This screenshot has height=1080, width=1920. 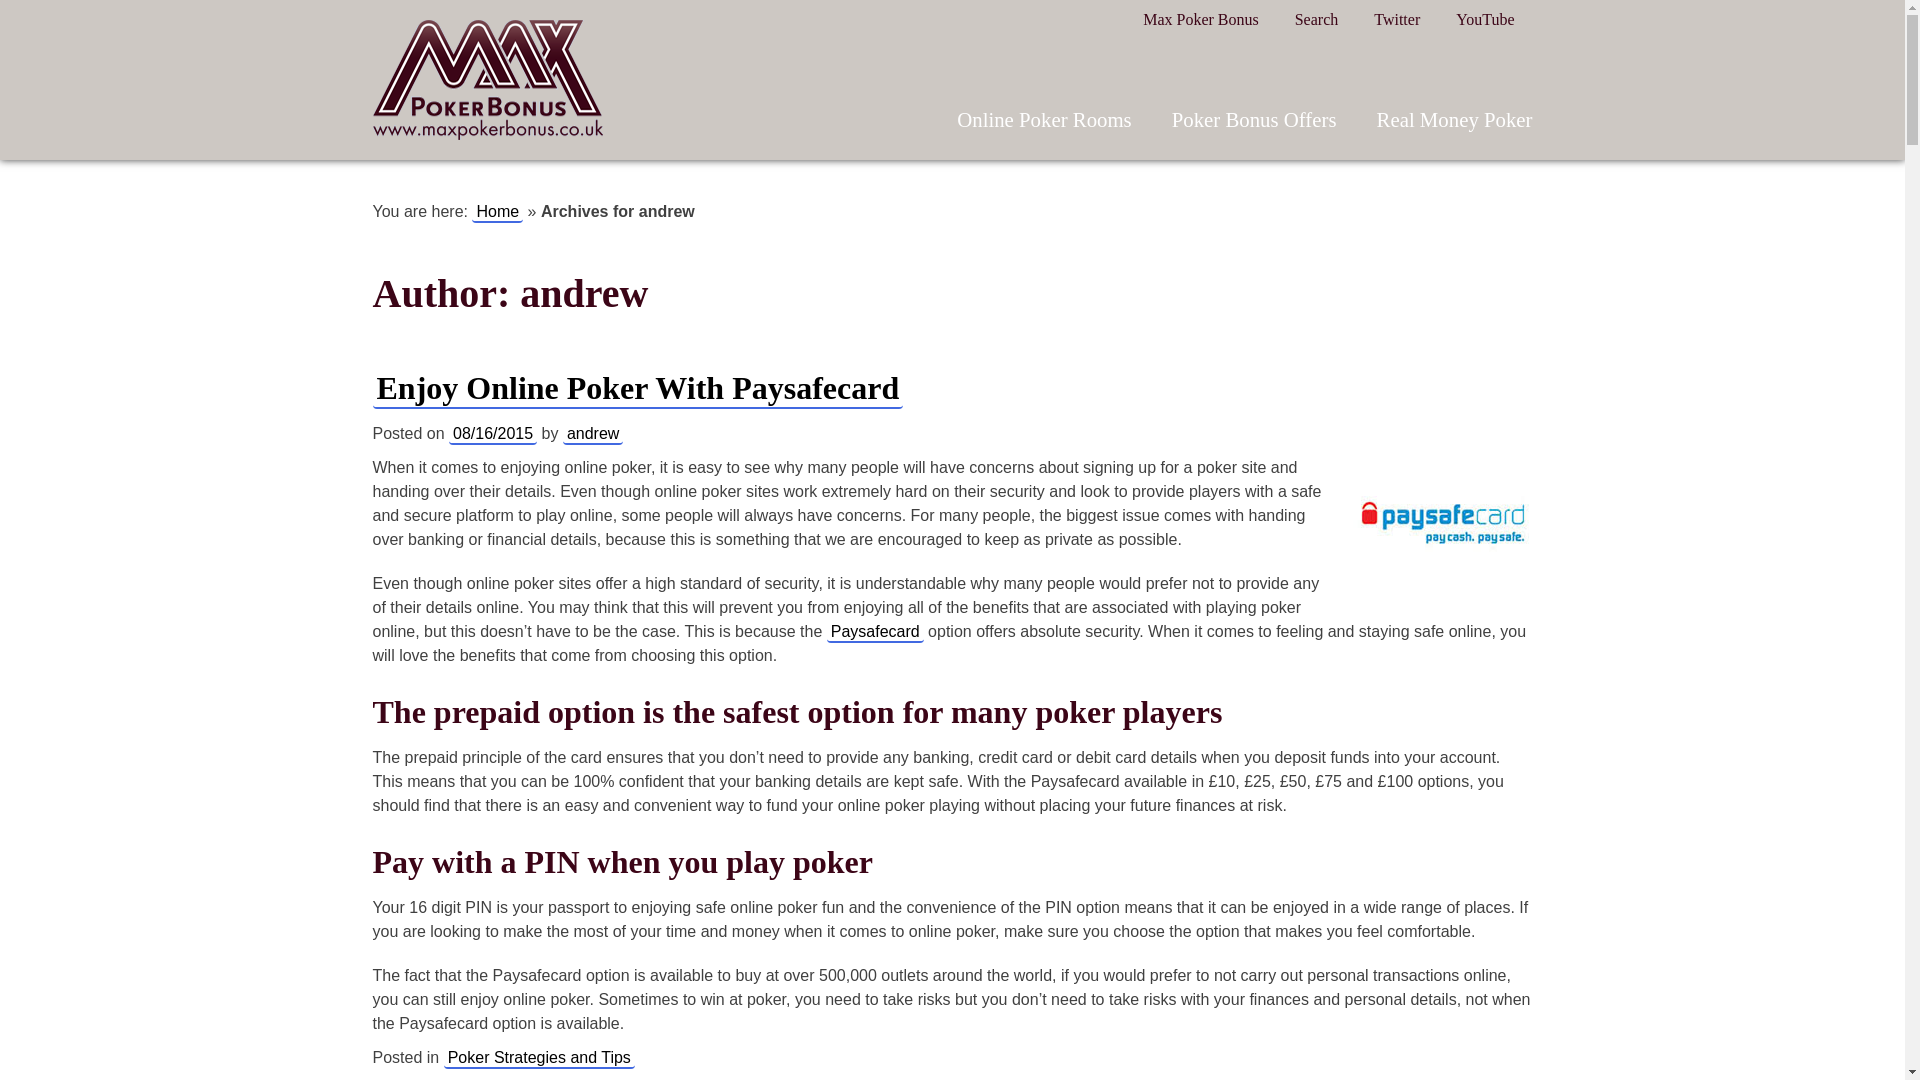 What do you see at coordinates (497, 211) in the screenshot?
I see `Home` at bounding box center [497, 211].